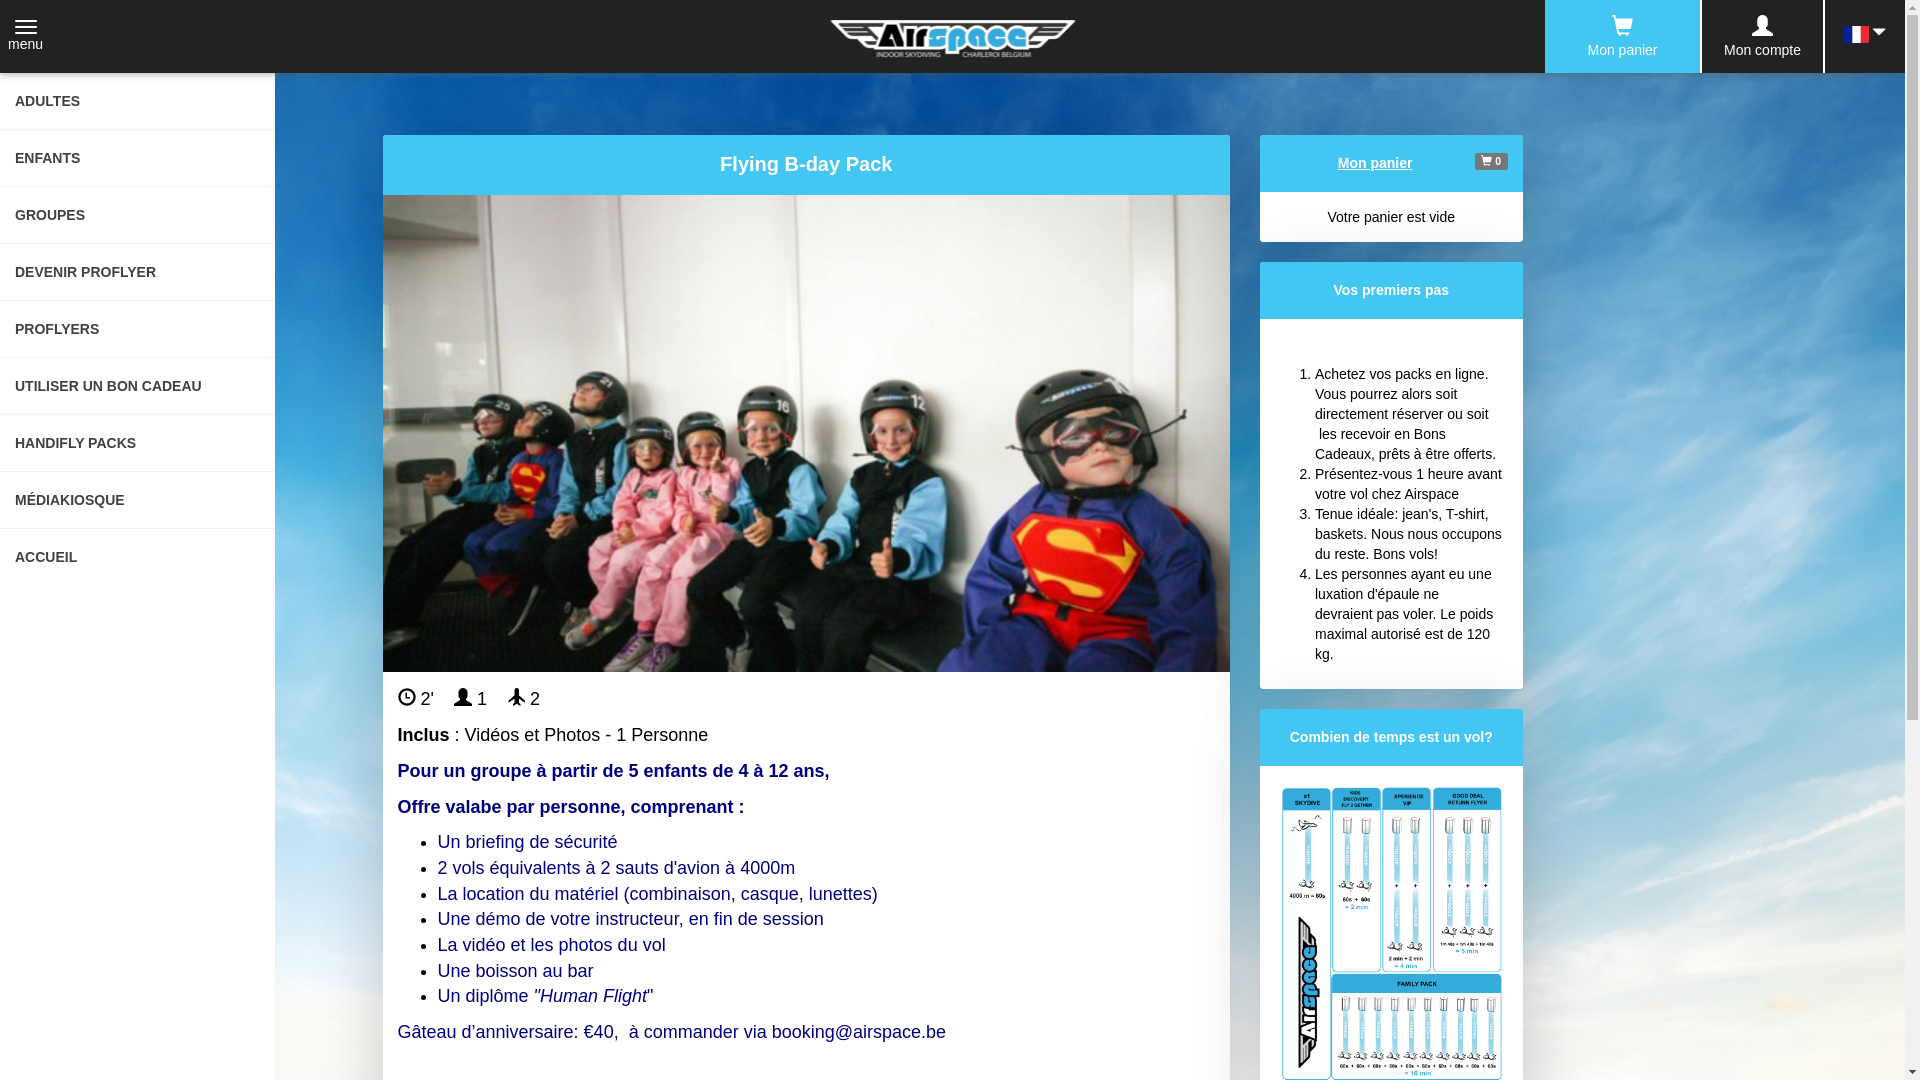 The image size is (1920, 1080). What do you see at coordinates (138, 386) in the screenshot?
I see `UTILISER UN BON CADEAU` at bounding box center [138, 386].